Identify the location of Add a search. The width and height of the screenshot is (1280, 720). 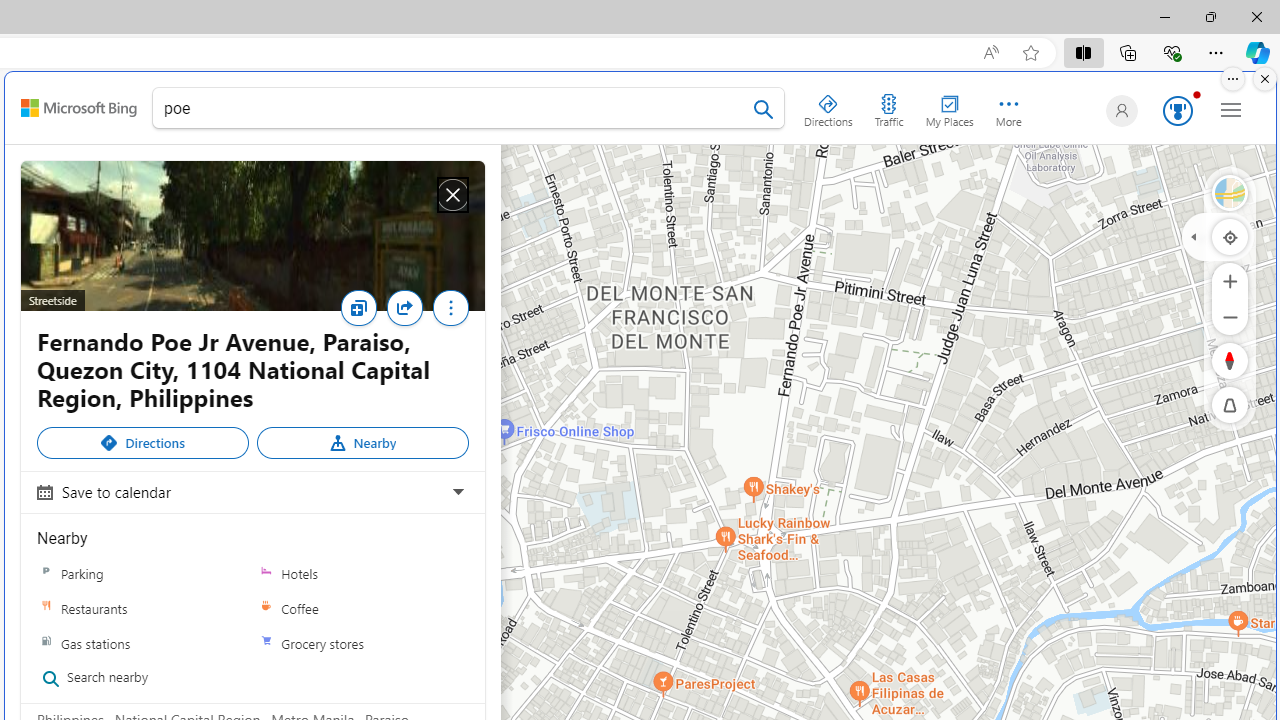
(453, 108).